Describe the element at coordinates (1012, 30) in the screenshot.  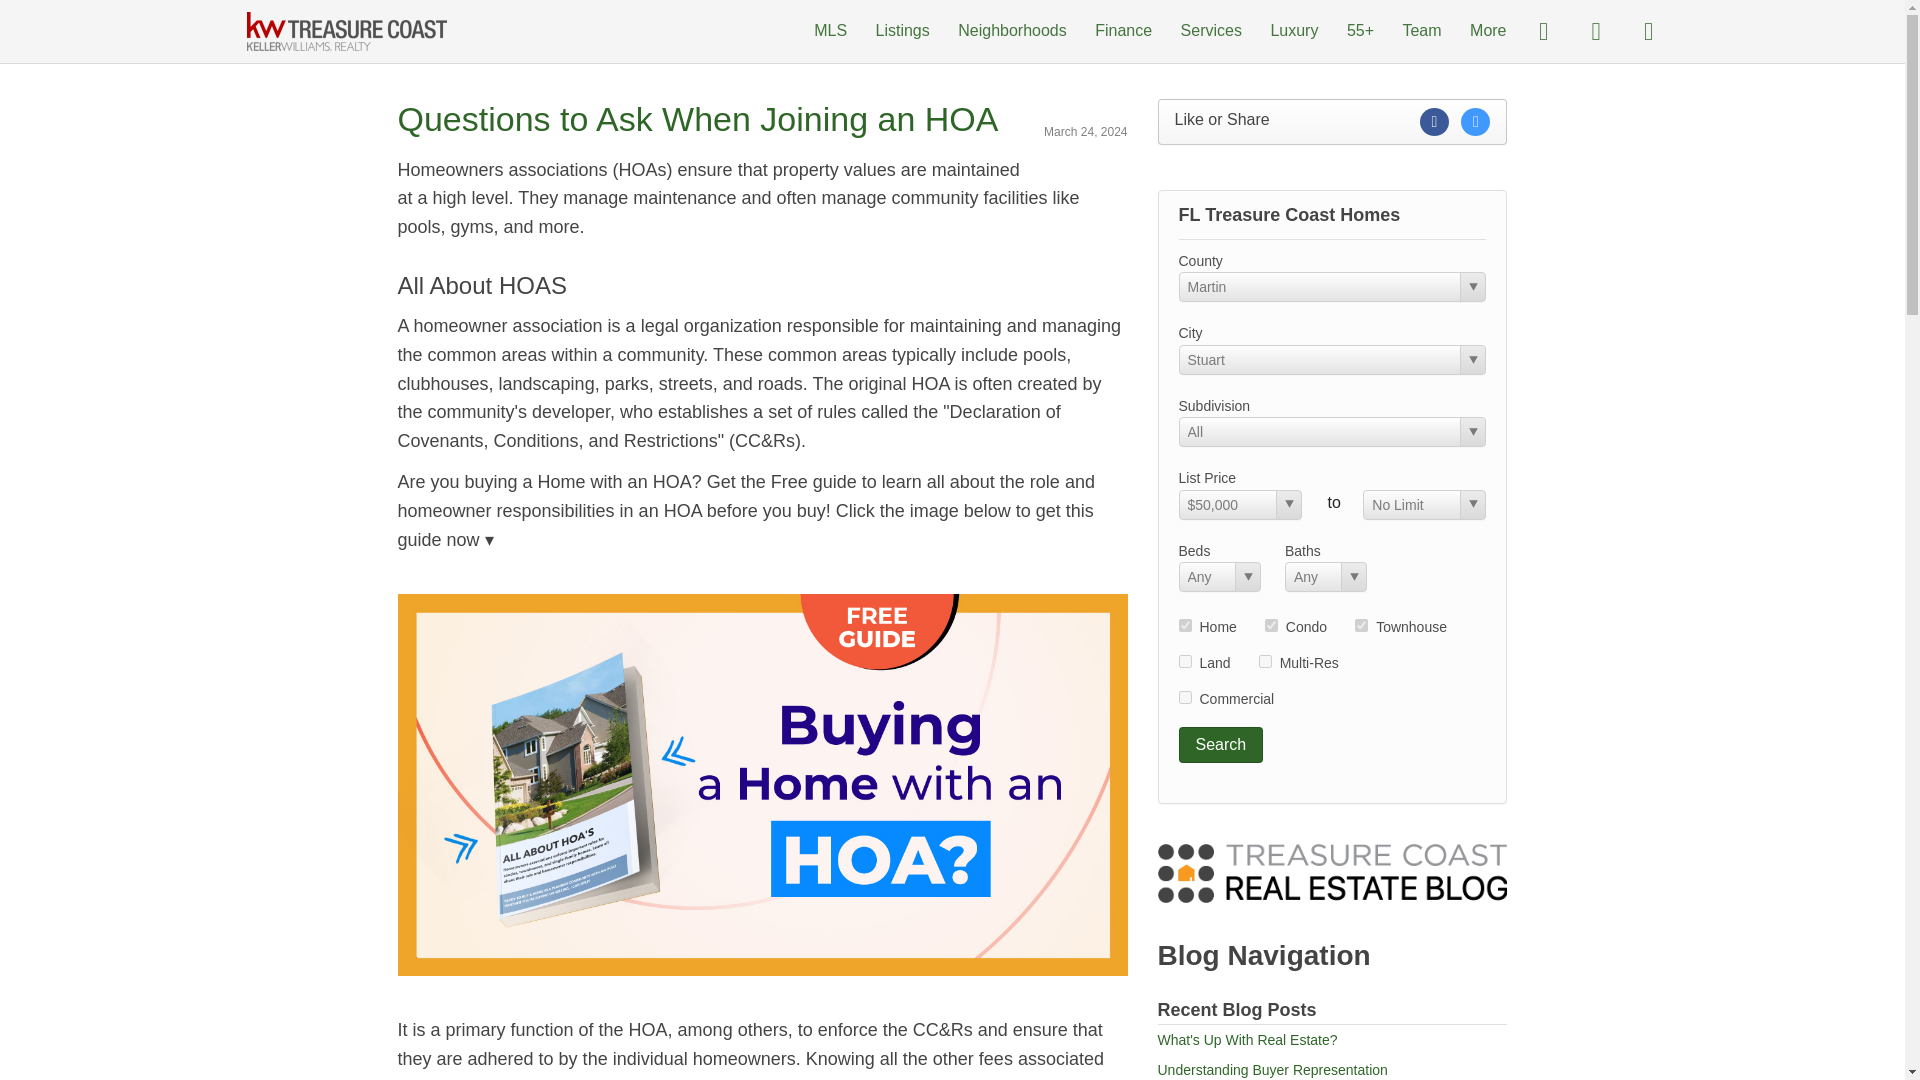
I see `Neighborhoods` at that location.